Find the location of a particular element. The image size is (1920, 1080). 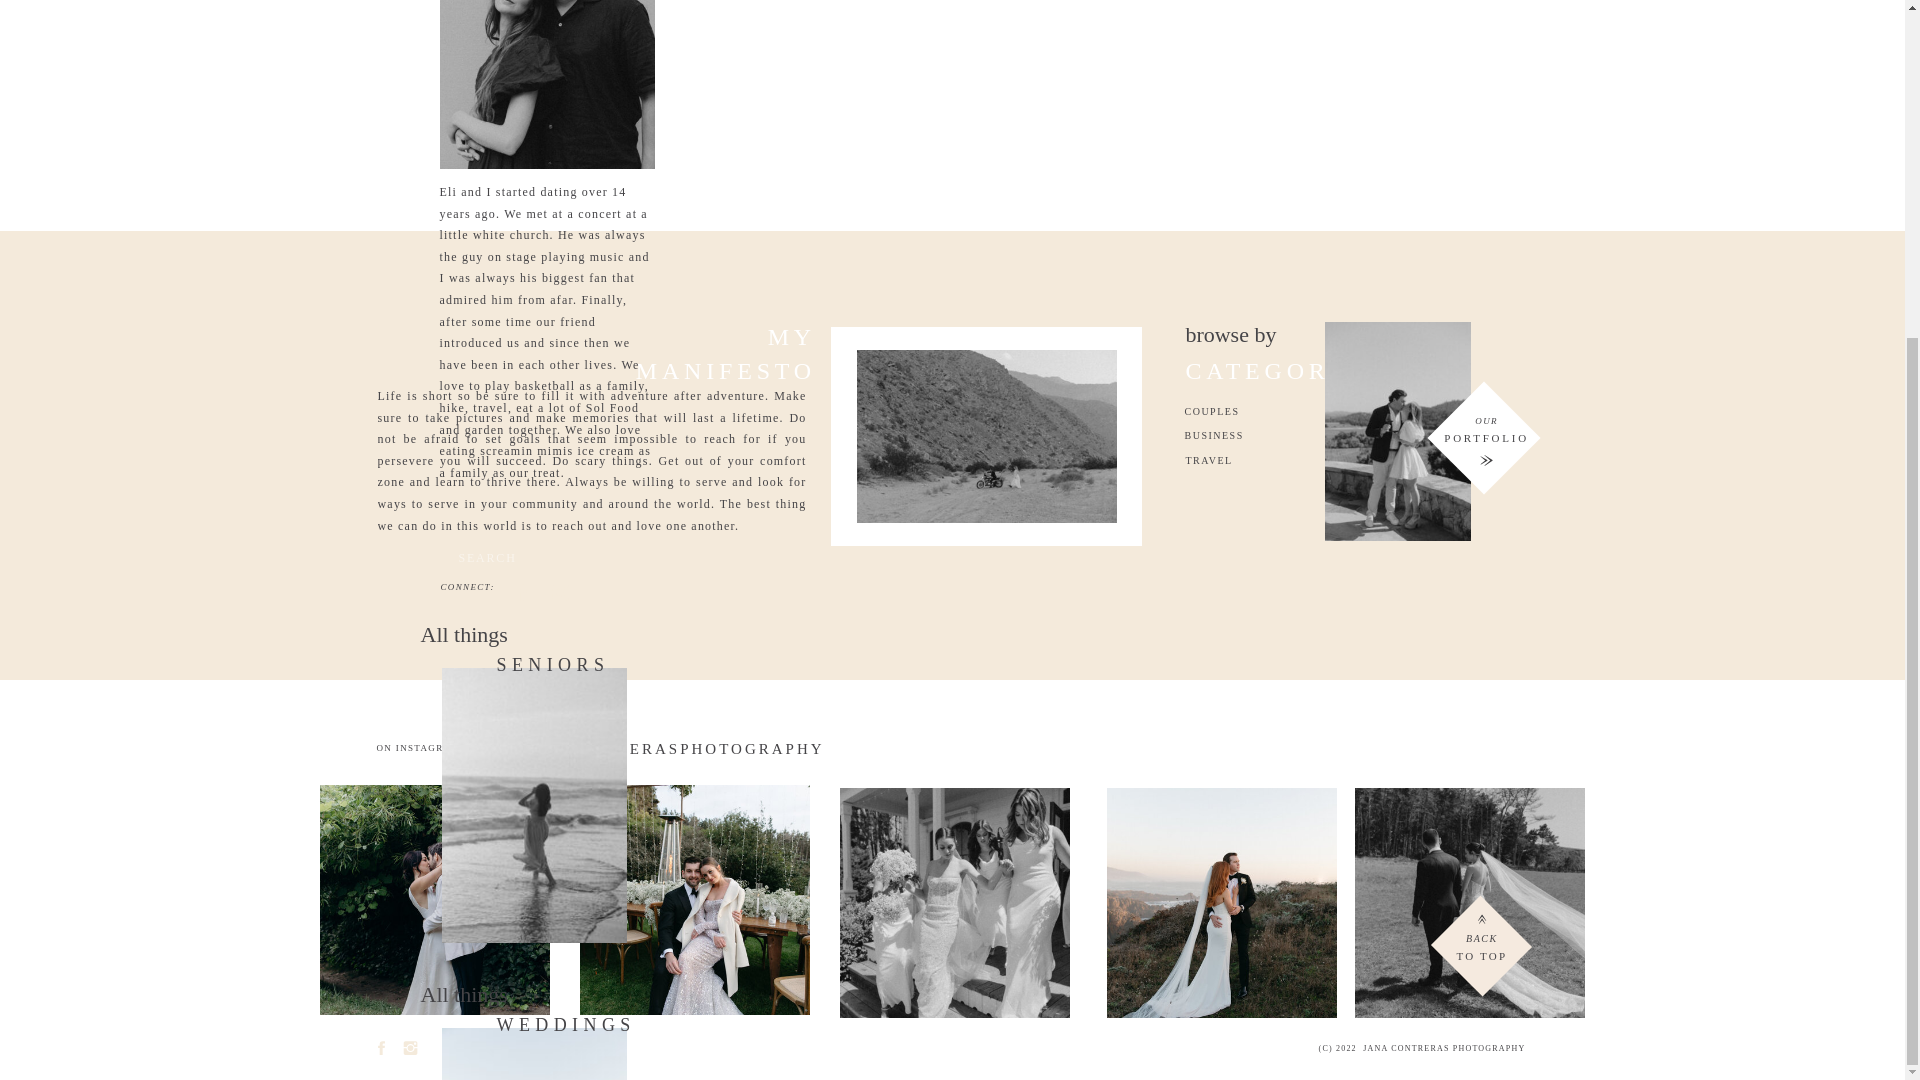

All things  is located at coordinates (542, 999).